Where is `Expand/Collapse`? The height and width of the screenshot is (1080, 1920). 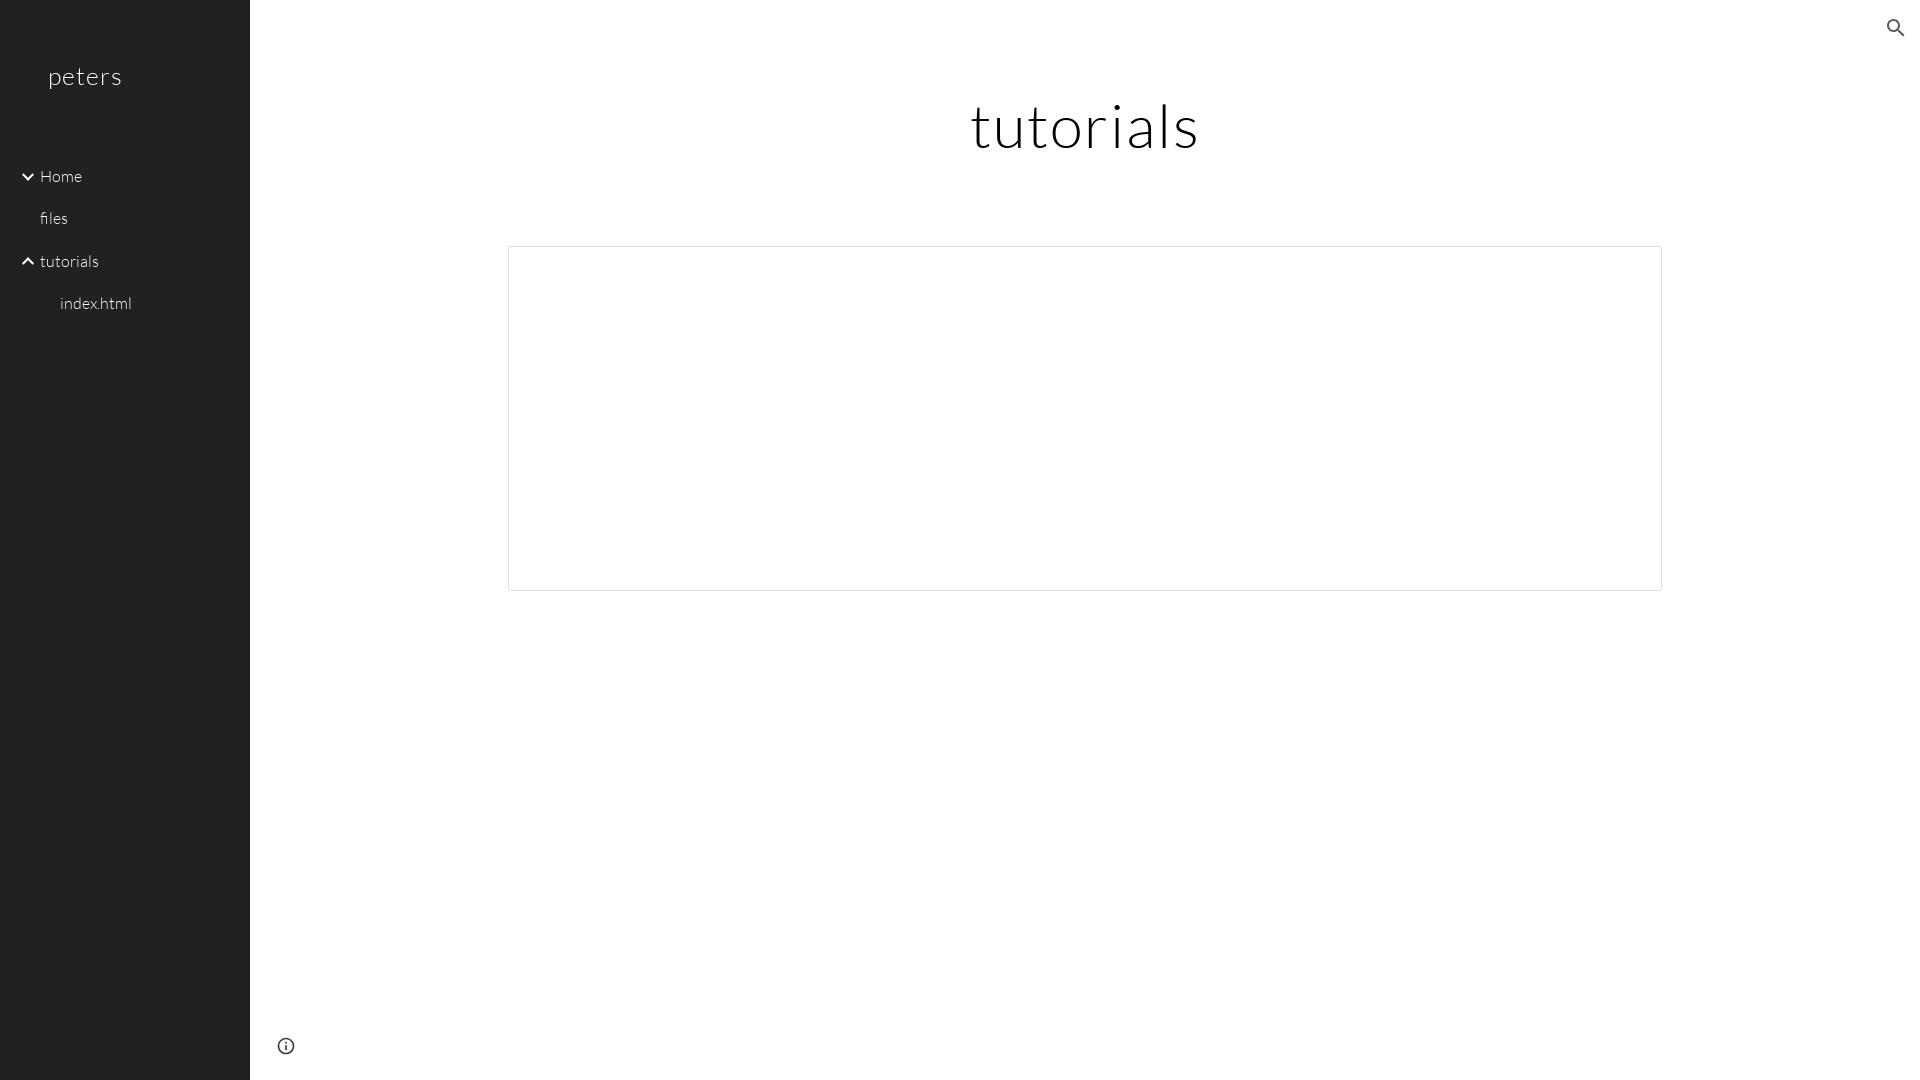
Expand/Collapse is located at coordinates (22, 261).